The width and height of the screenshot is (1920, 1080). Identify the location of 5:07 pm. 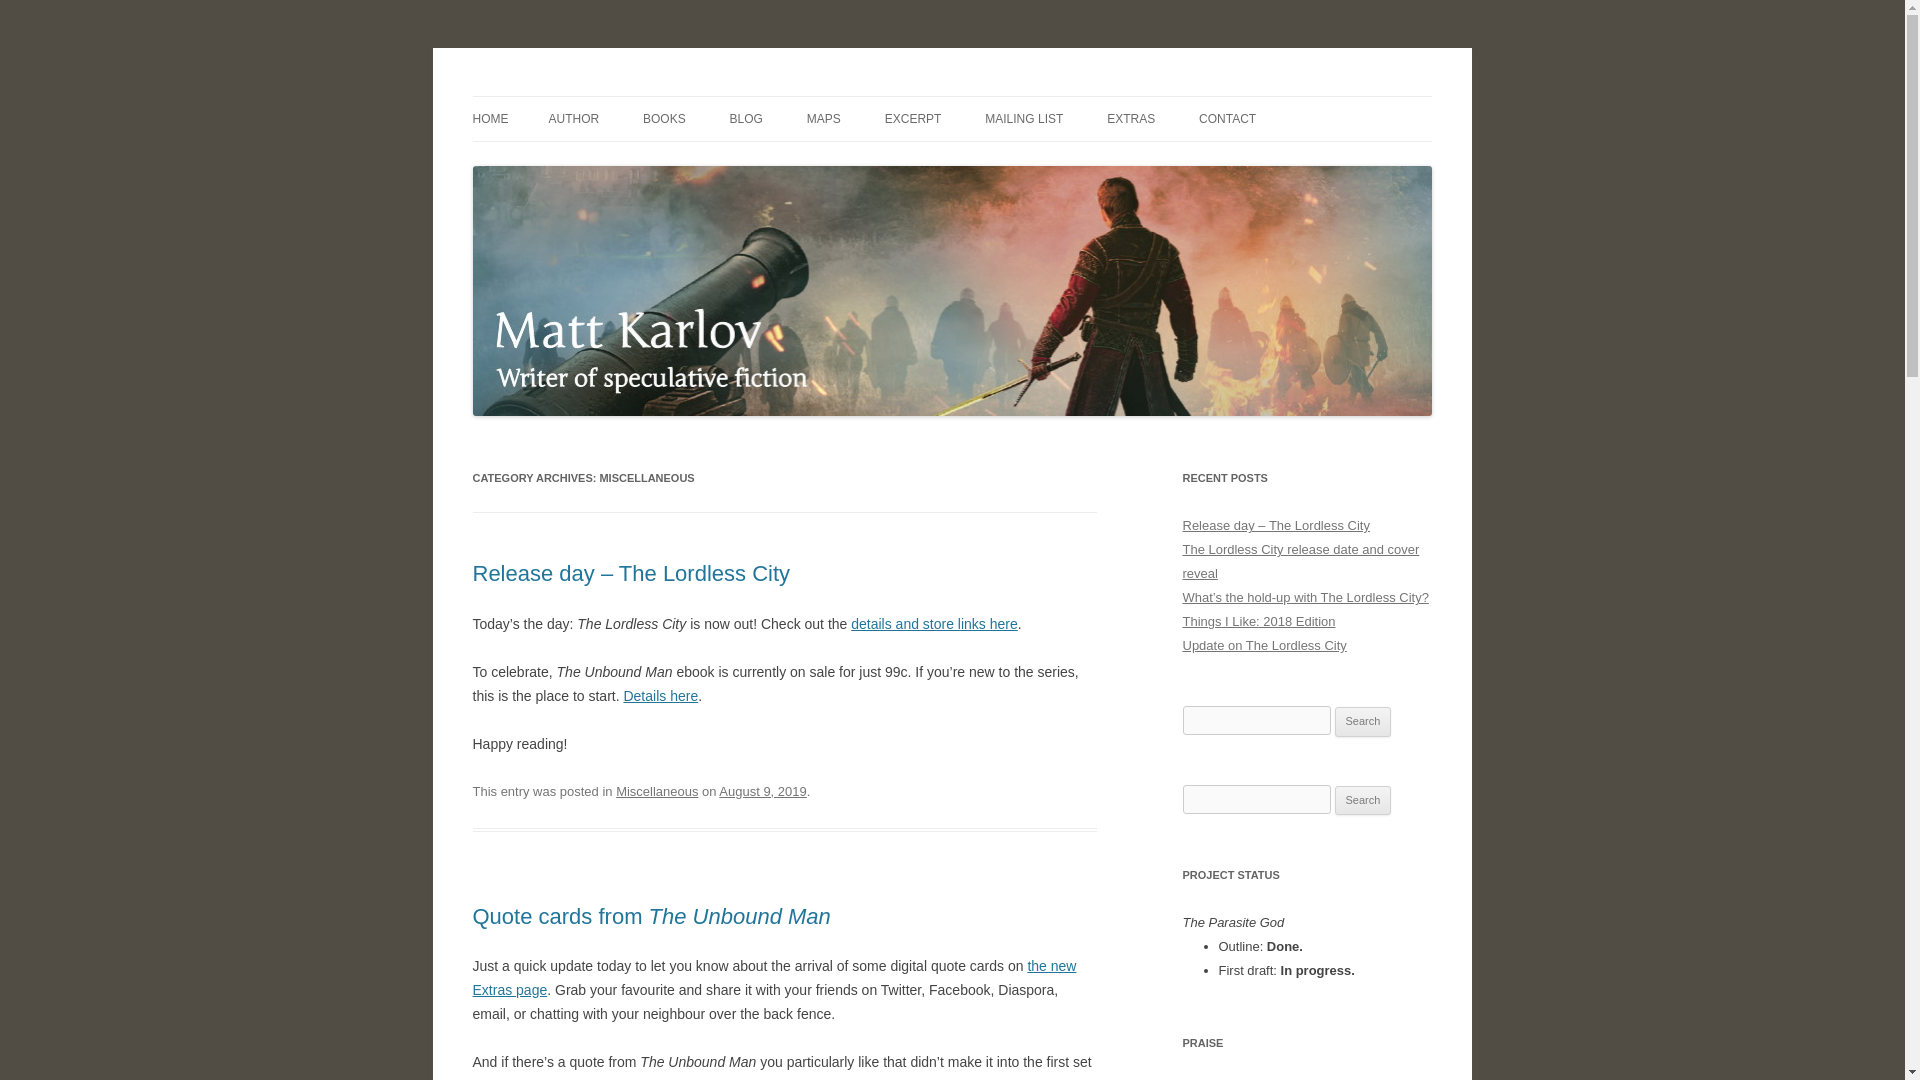
(762, 792).